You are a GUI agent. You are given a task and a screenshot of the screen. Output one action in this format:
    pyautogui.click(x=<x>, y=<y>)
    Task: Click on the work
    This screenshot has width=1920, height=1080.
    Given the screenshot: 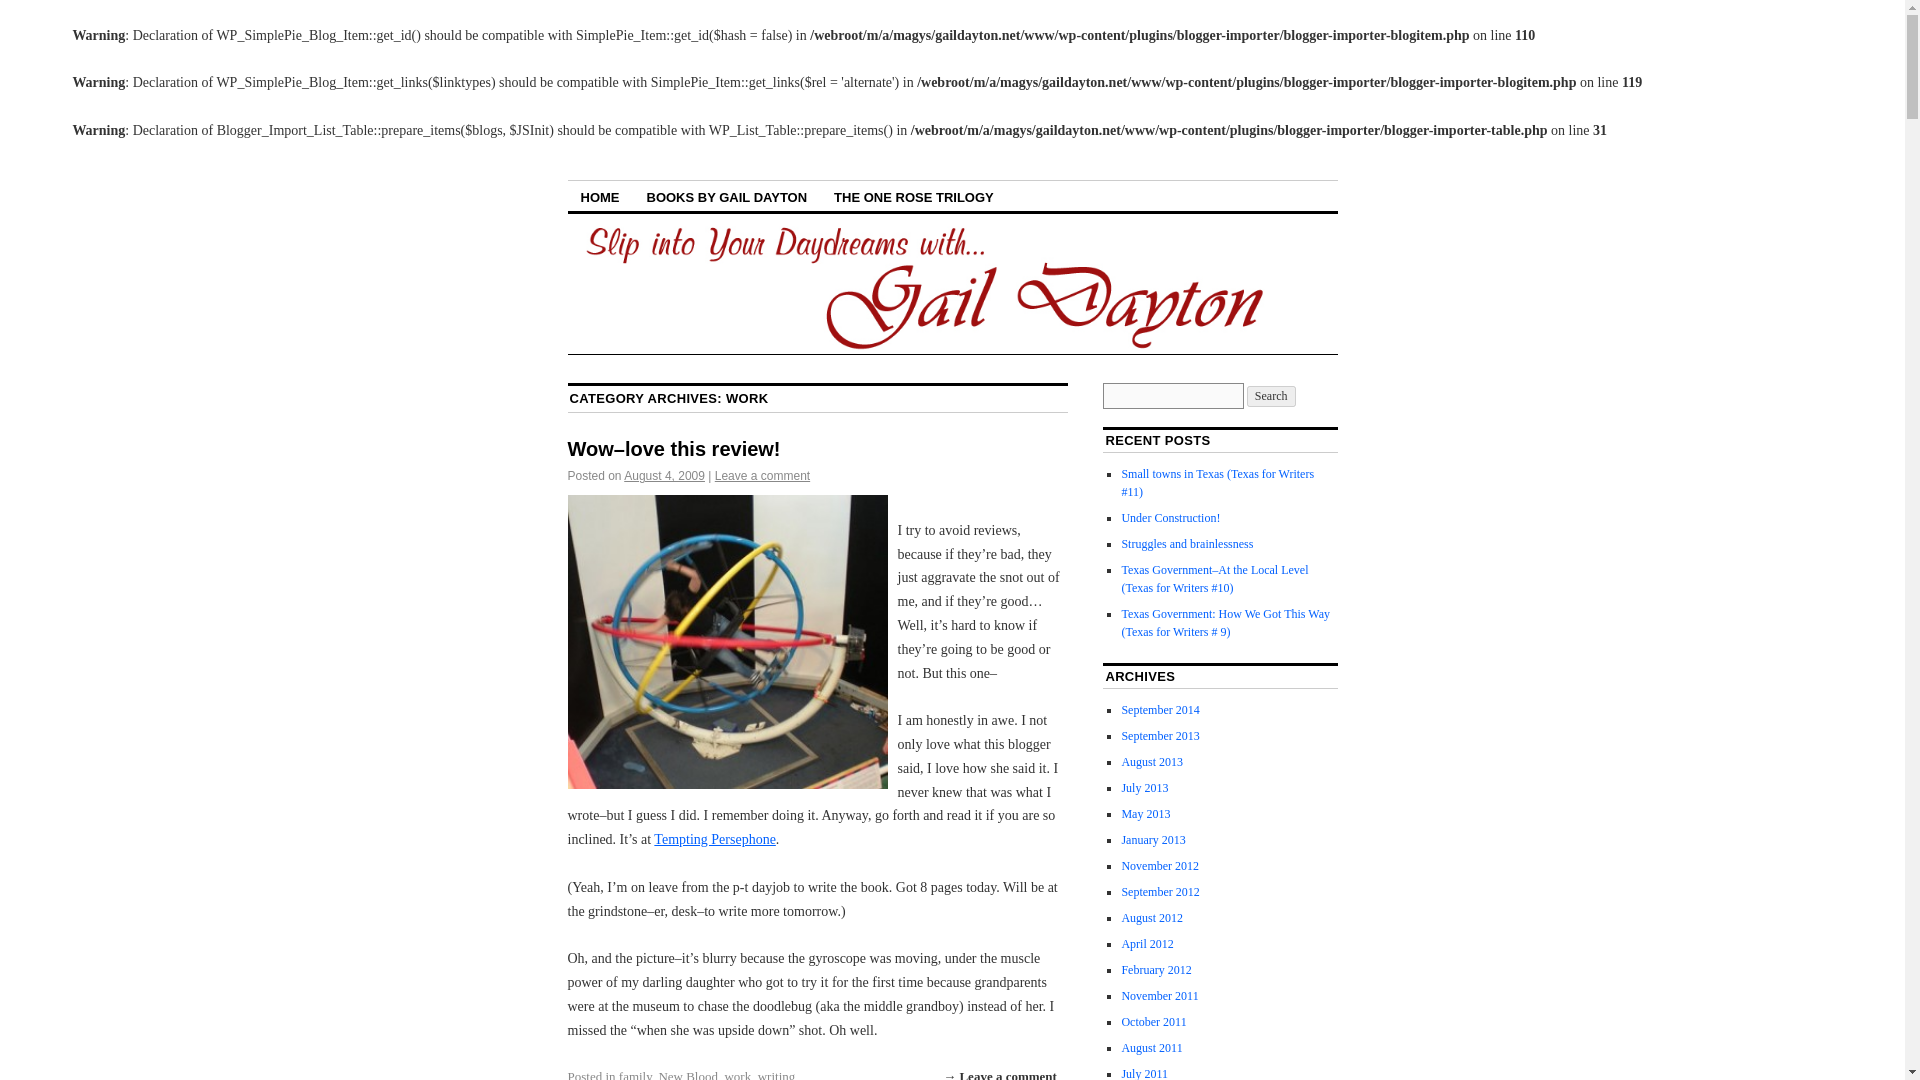 What is the action you would take?
    pyautogui.click(x=736, y=1074)
    